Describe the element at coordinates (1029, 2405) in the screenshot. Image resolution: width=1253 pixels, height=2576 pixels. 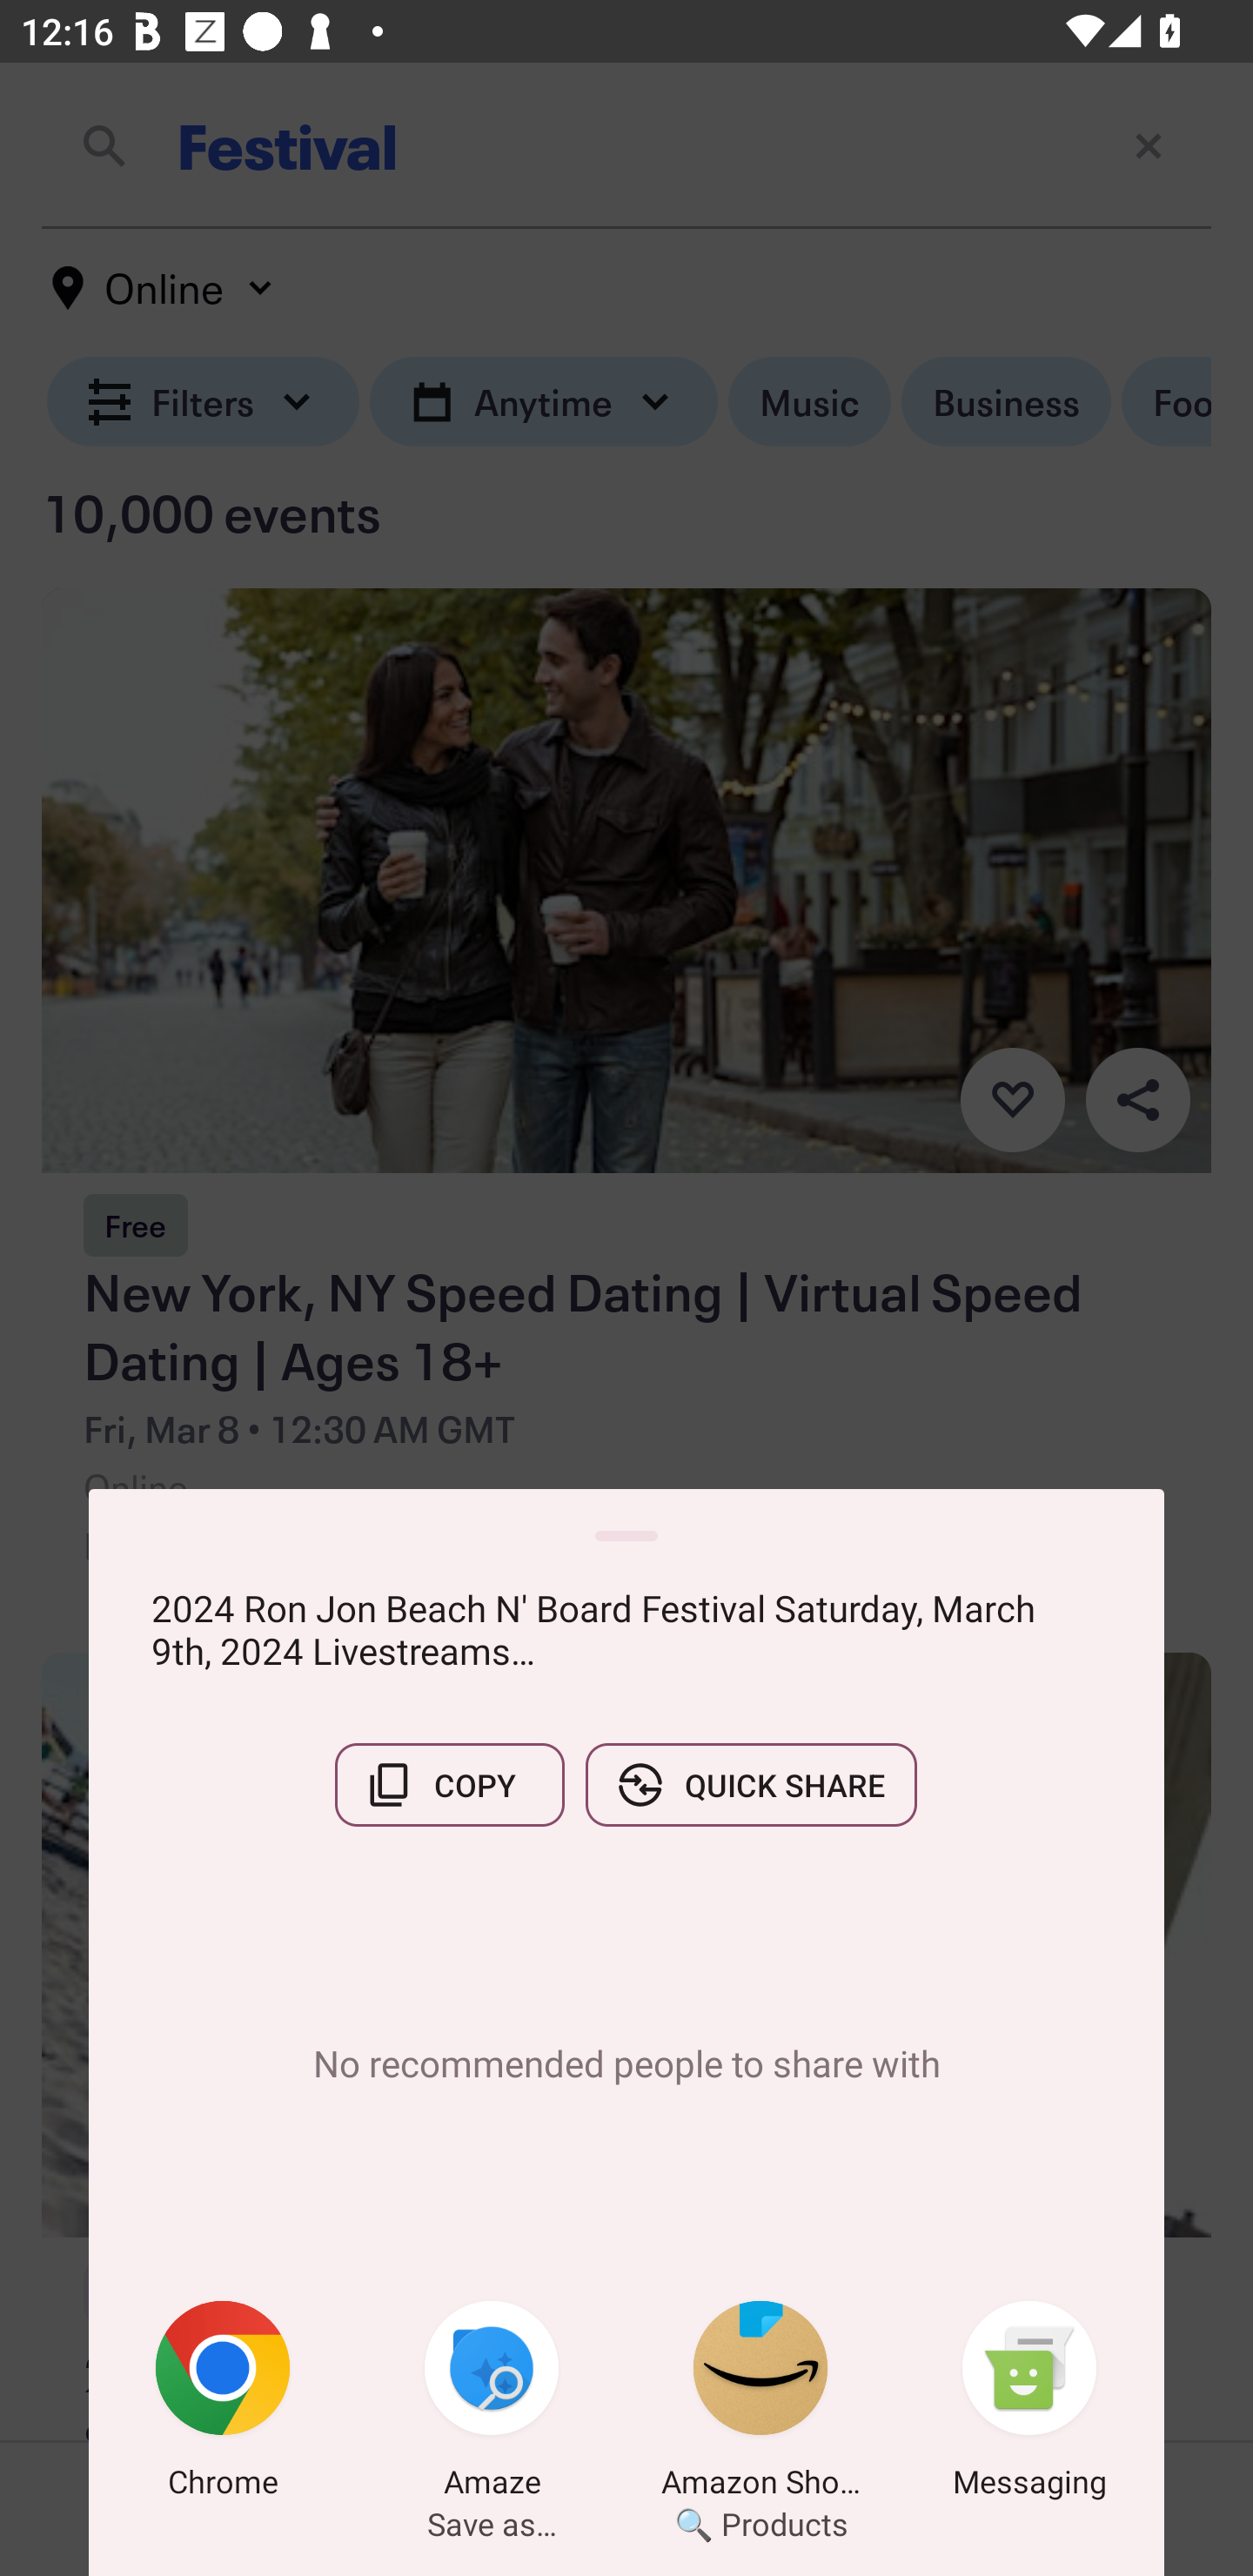
I see `Messaging` at that location.